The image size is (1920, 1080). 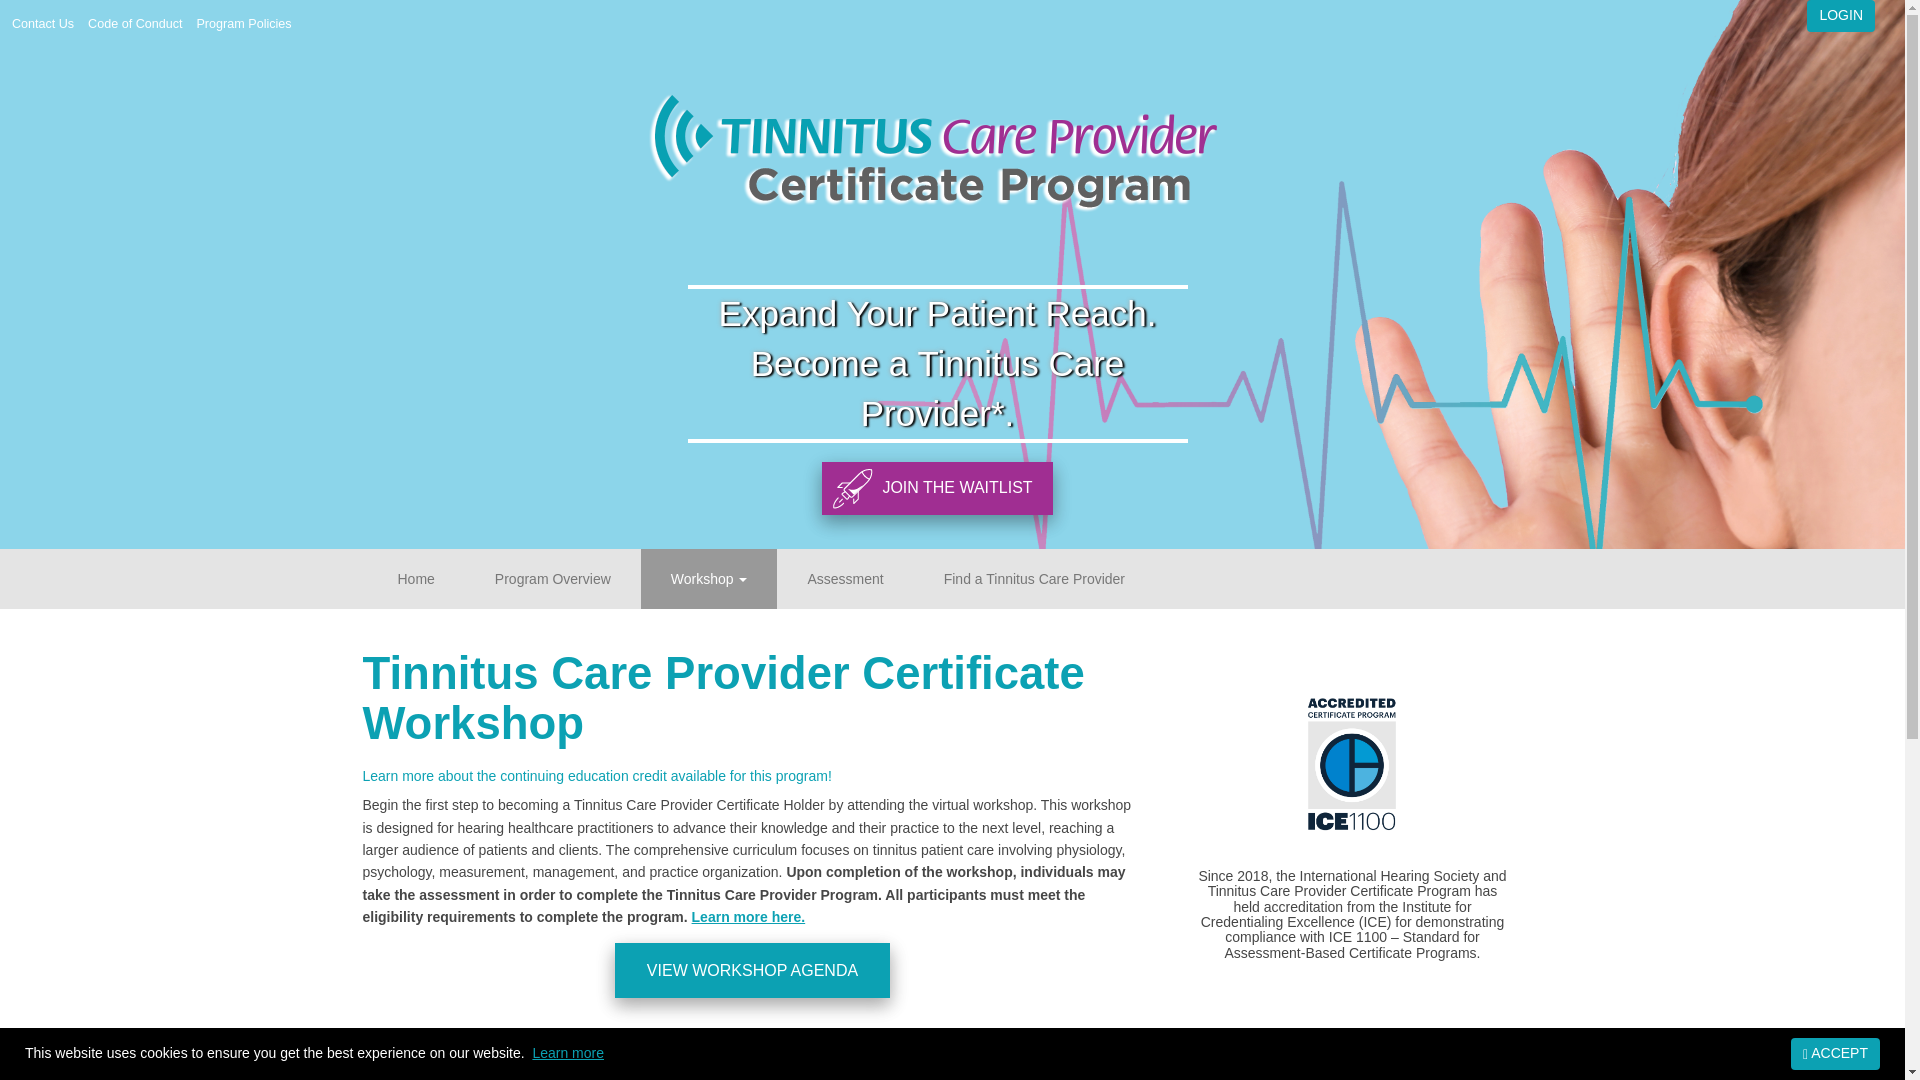 What do you see at coordinates (246, 24) in the screenshot?
I see `Program Policies` at bounding box center [246, 24].